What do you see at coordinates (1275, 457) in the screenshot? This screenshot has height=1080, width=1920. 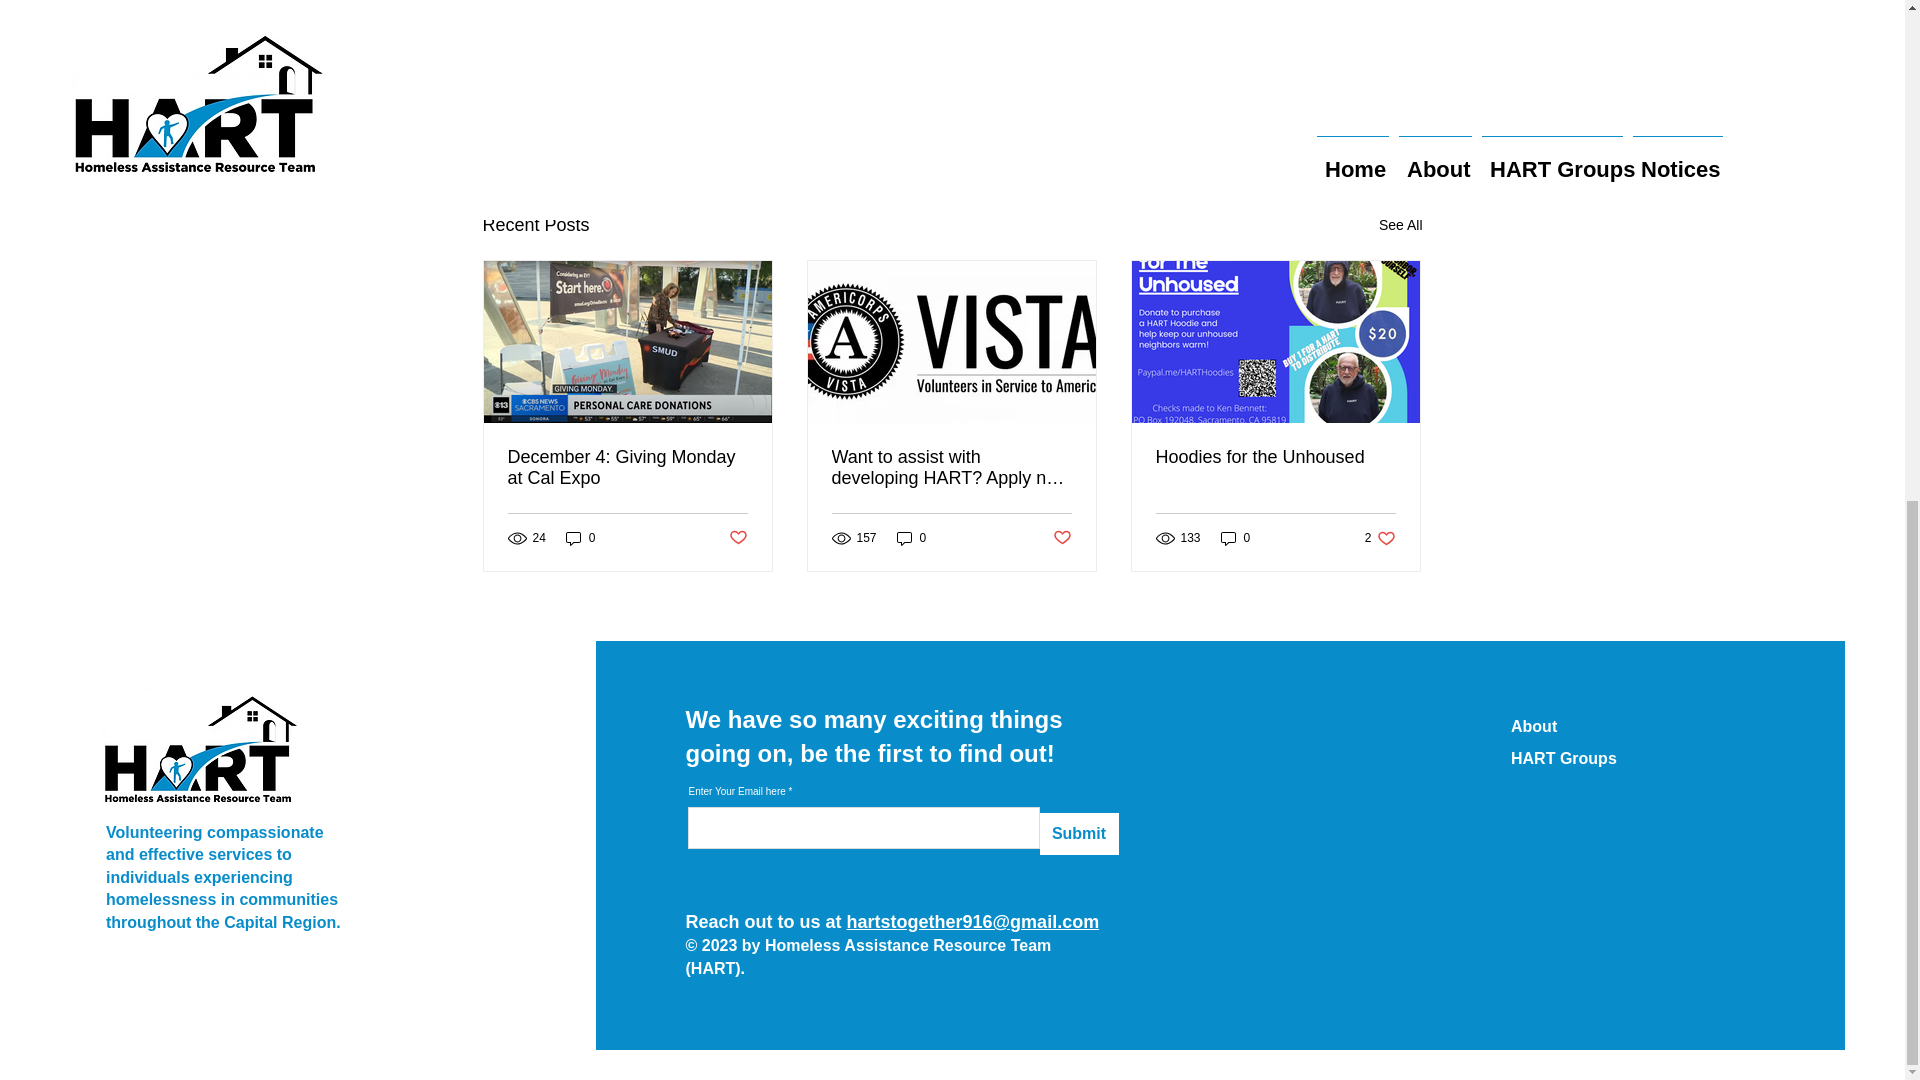 I see `0` at bounding box center [1275, 457].